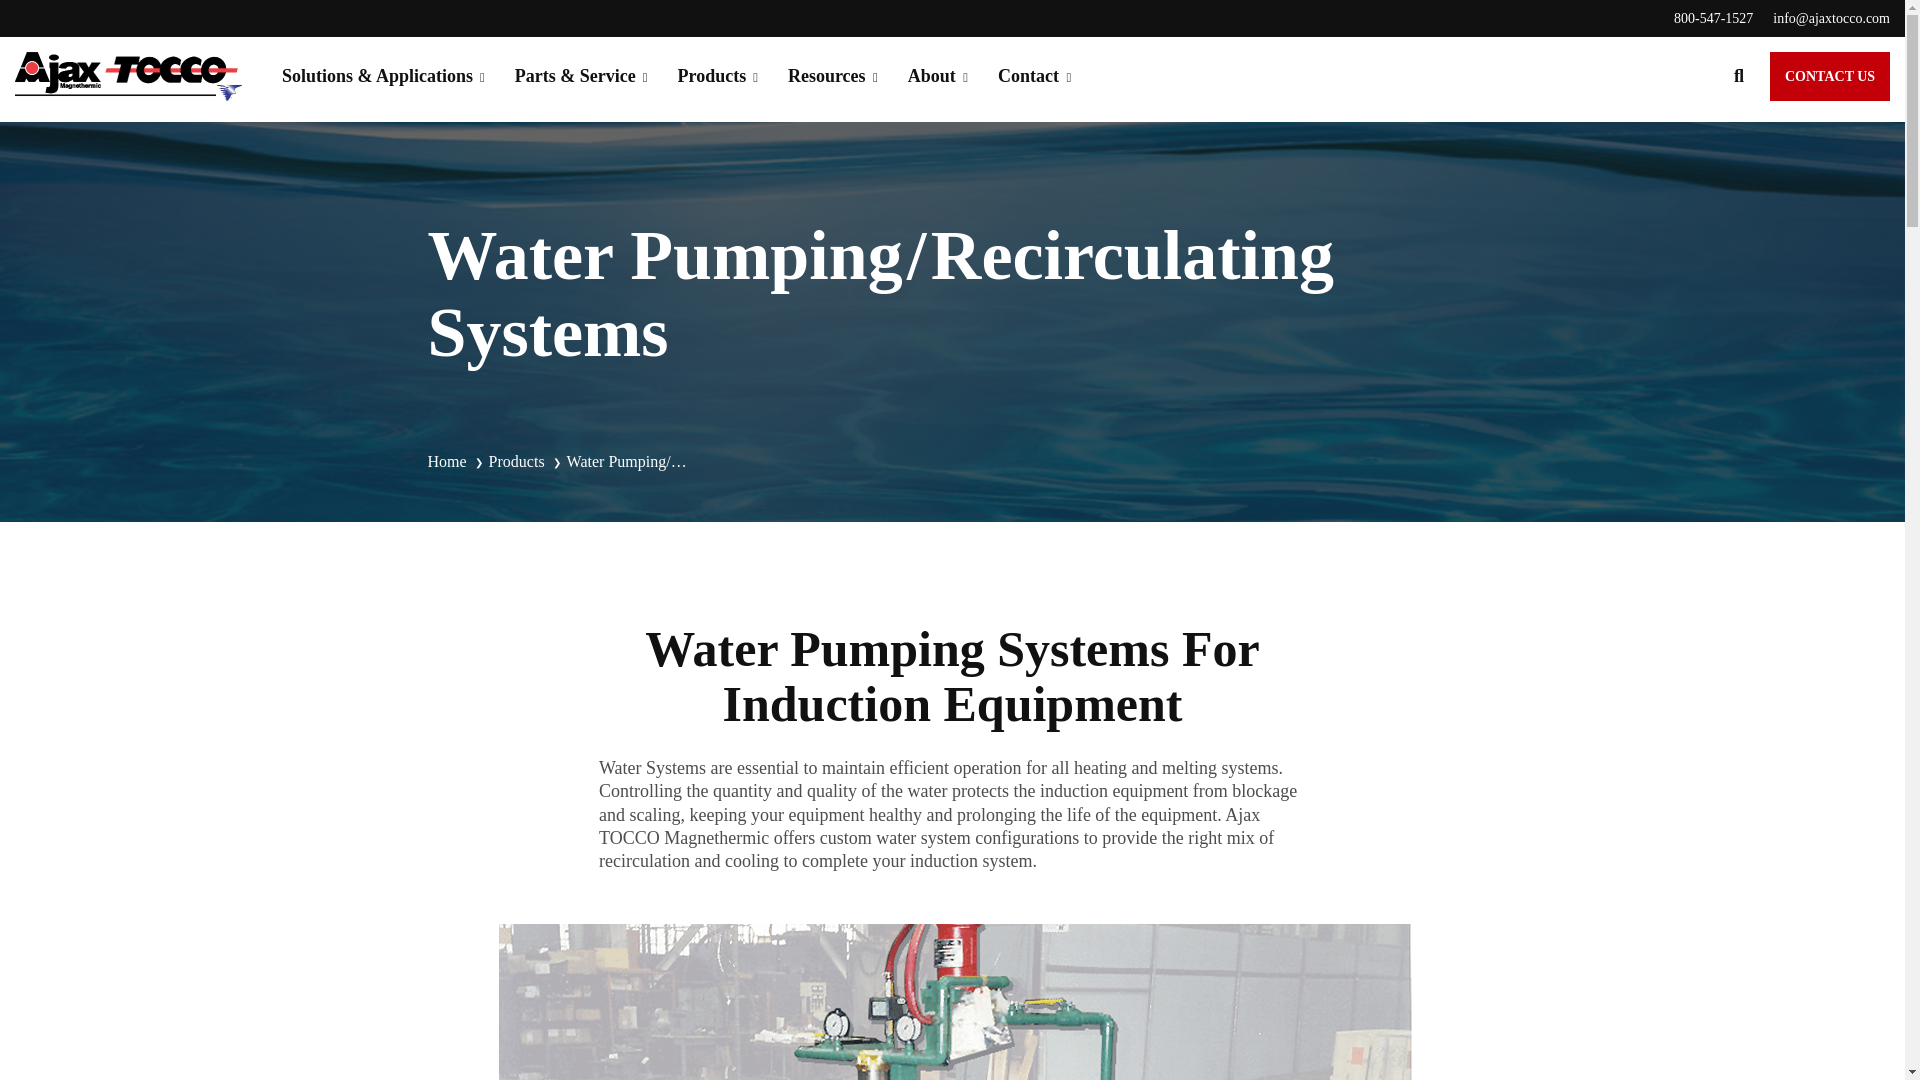 The image size is (1920, 1080). I want to click on 800-547-1527, so click(1702, 18).